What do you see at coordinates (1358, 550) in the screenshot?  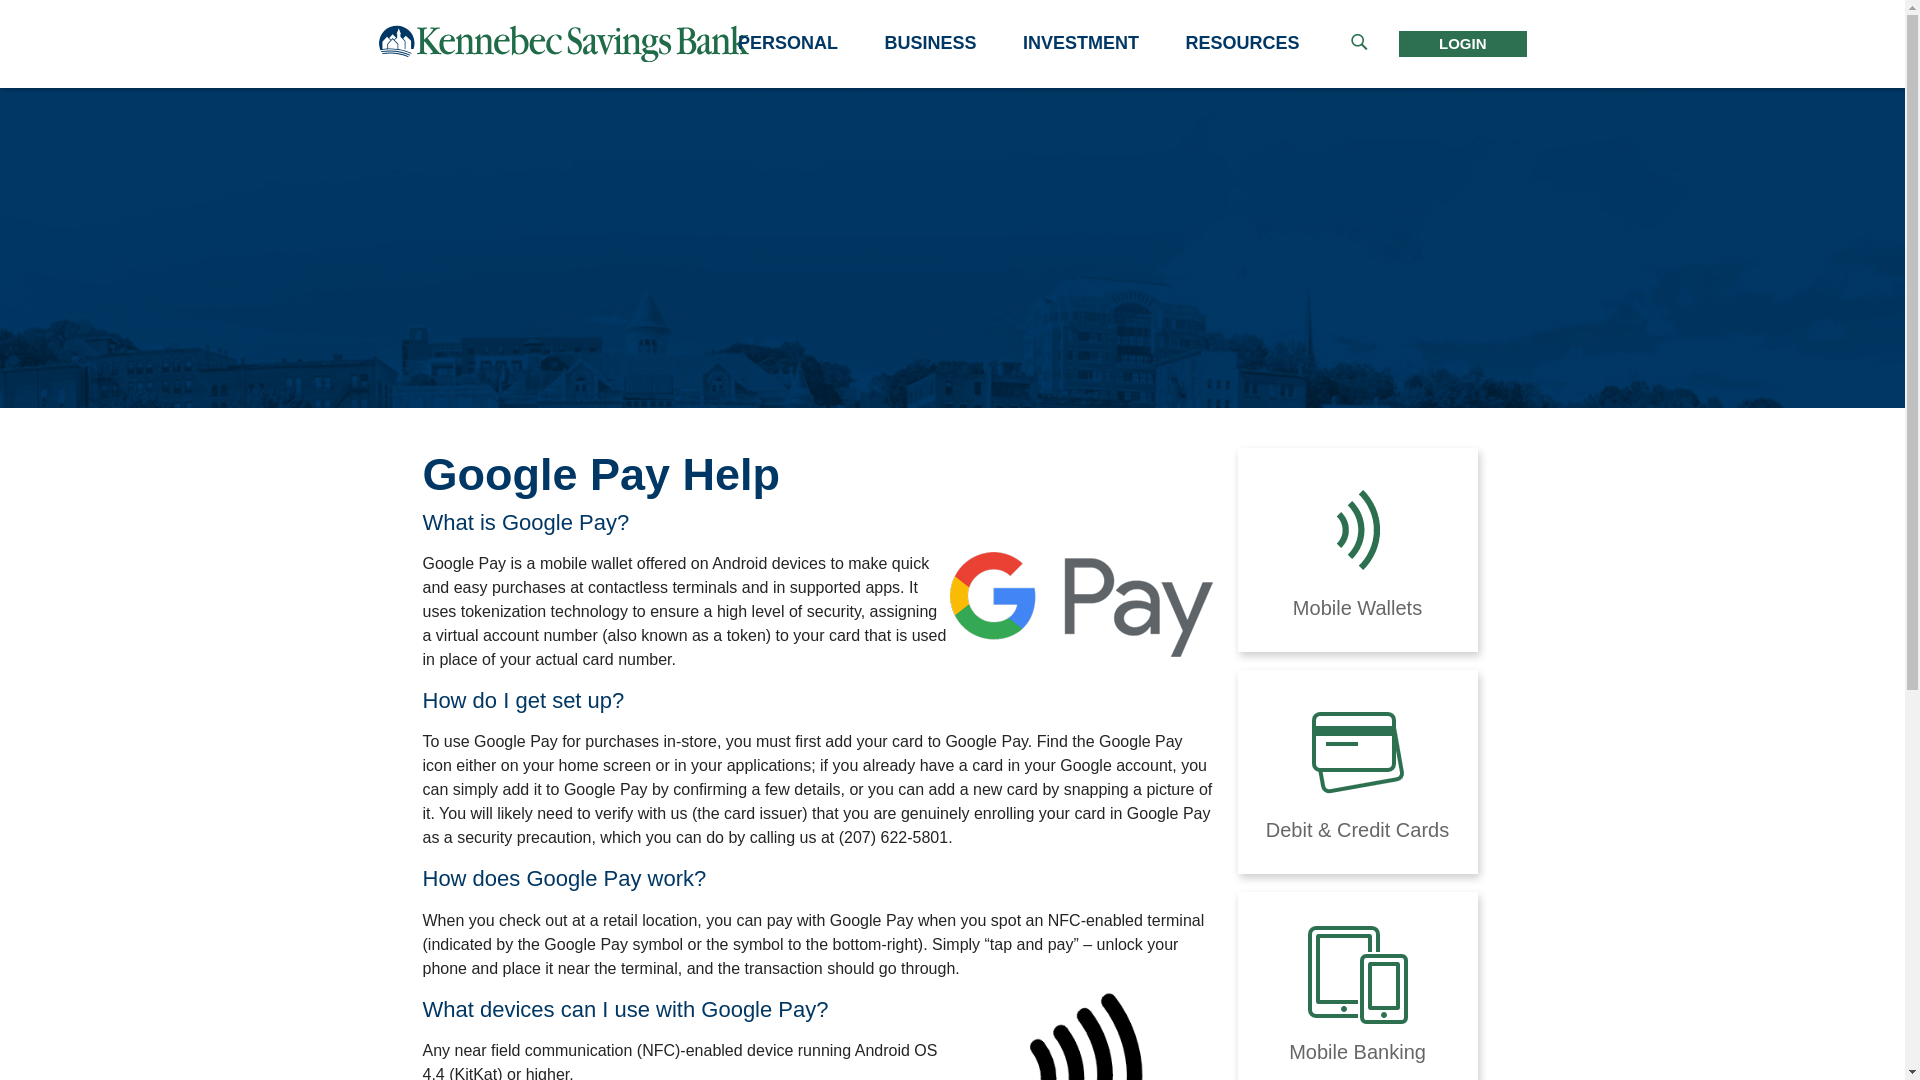 I see `Mobile Wallets` at bounding box center [1358, 550].